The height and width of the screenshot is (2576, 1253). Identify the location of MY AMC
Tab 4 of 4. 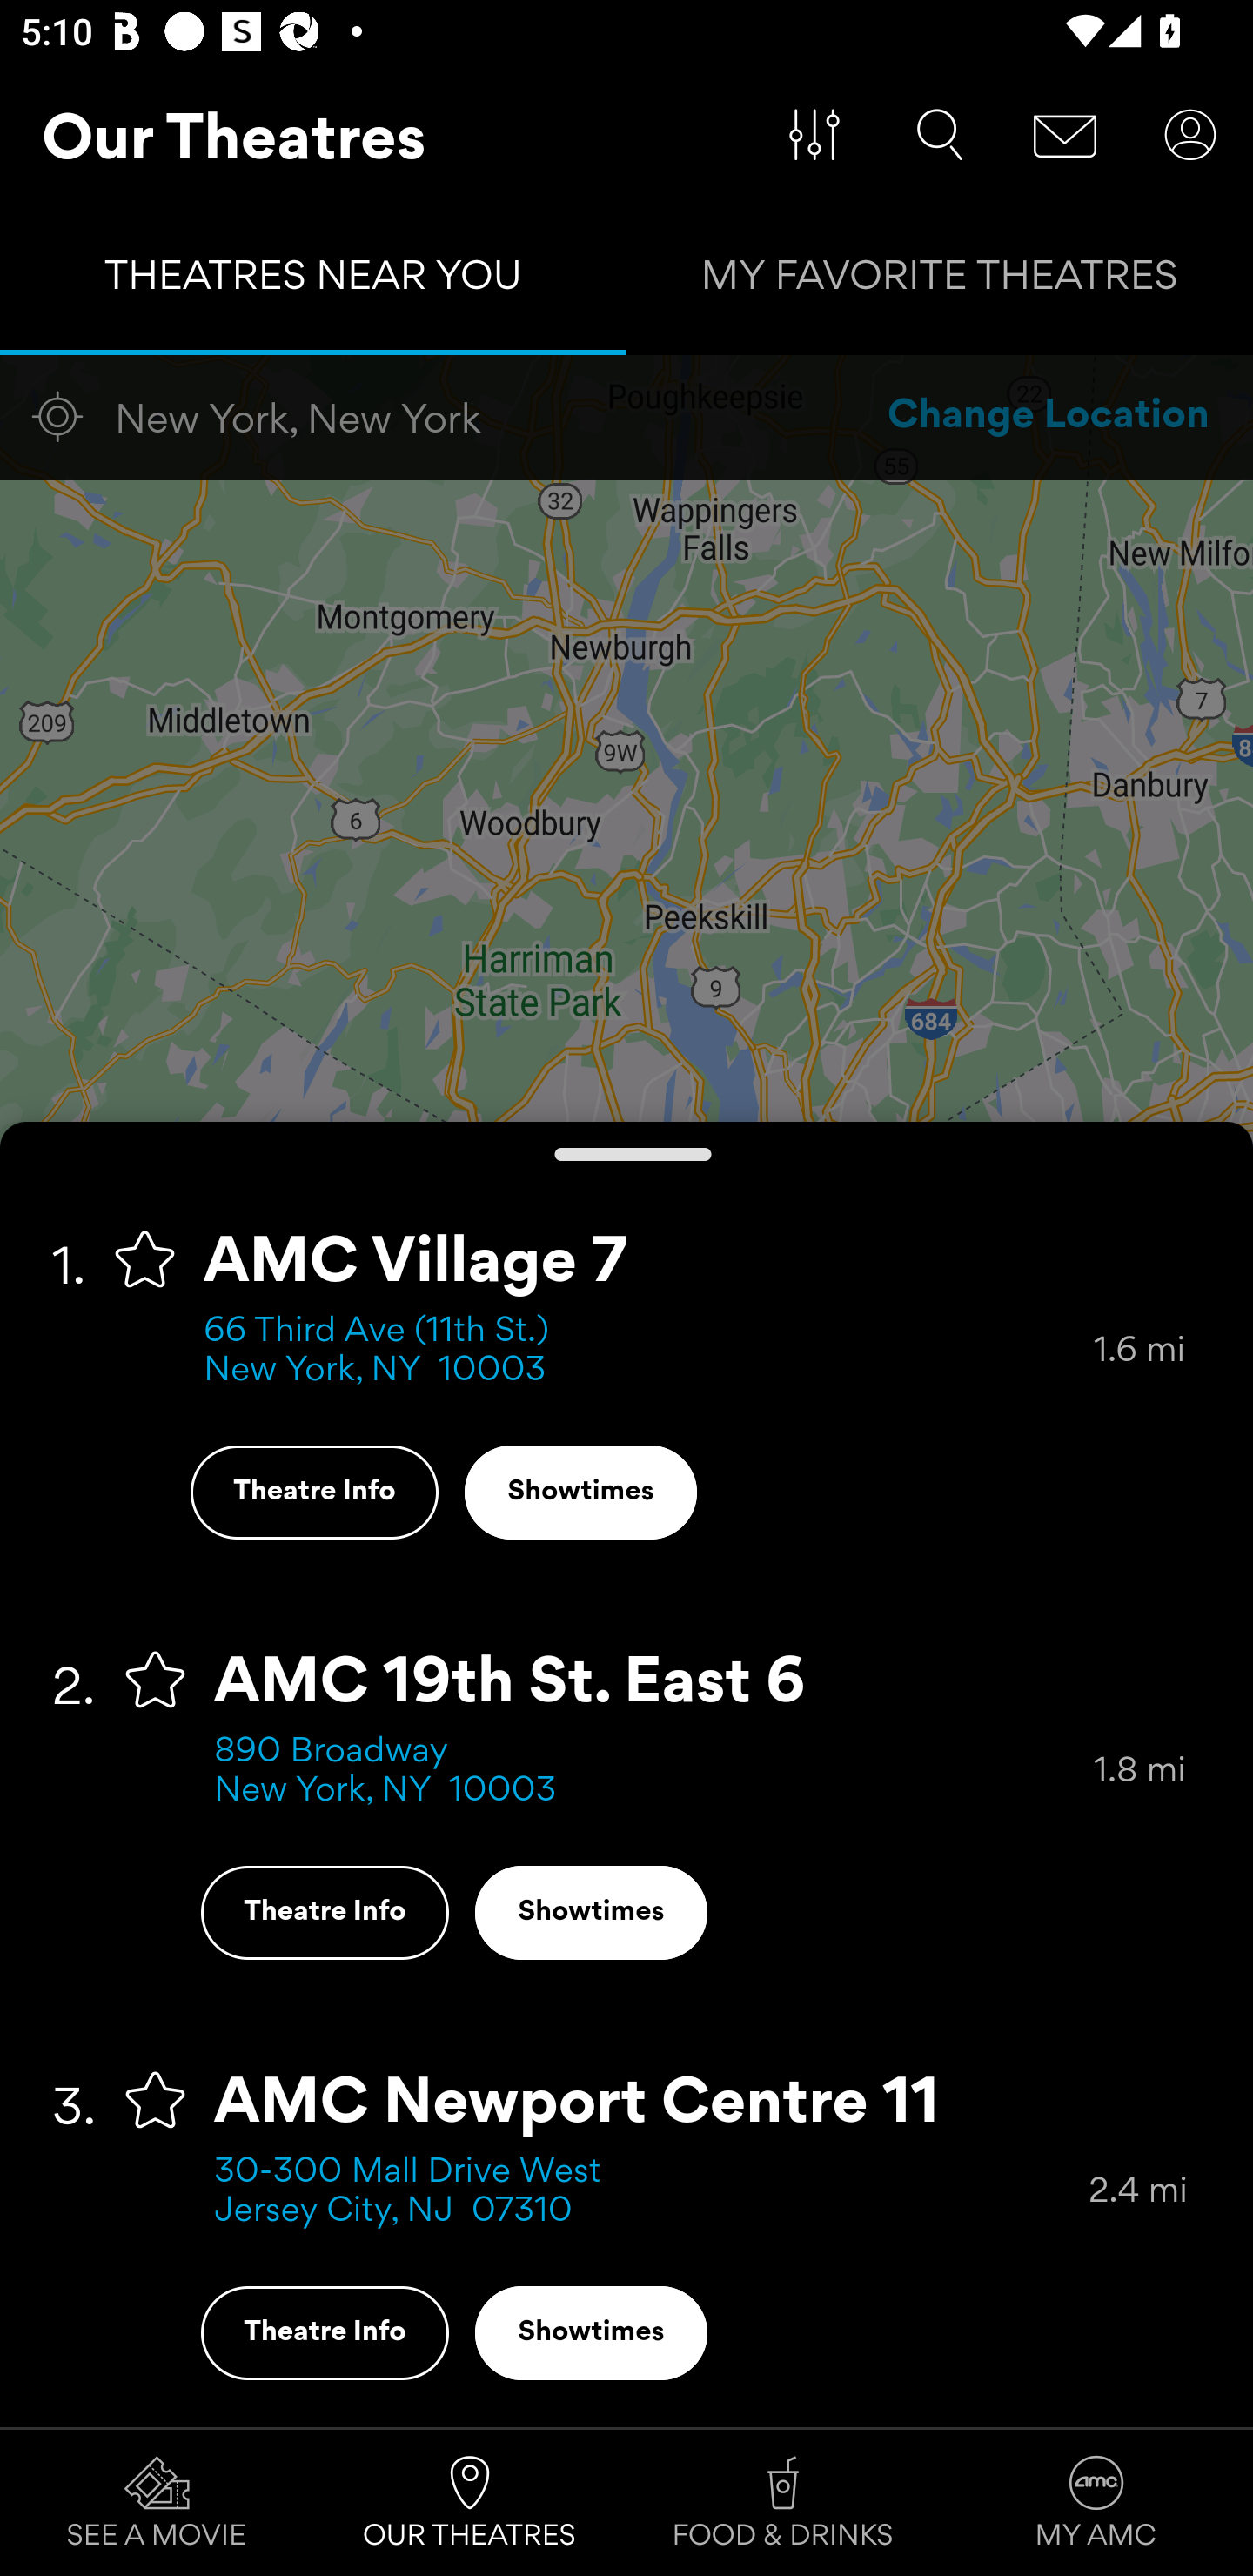
(1096, 2503).